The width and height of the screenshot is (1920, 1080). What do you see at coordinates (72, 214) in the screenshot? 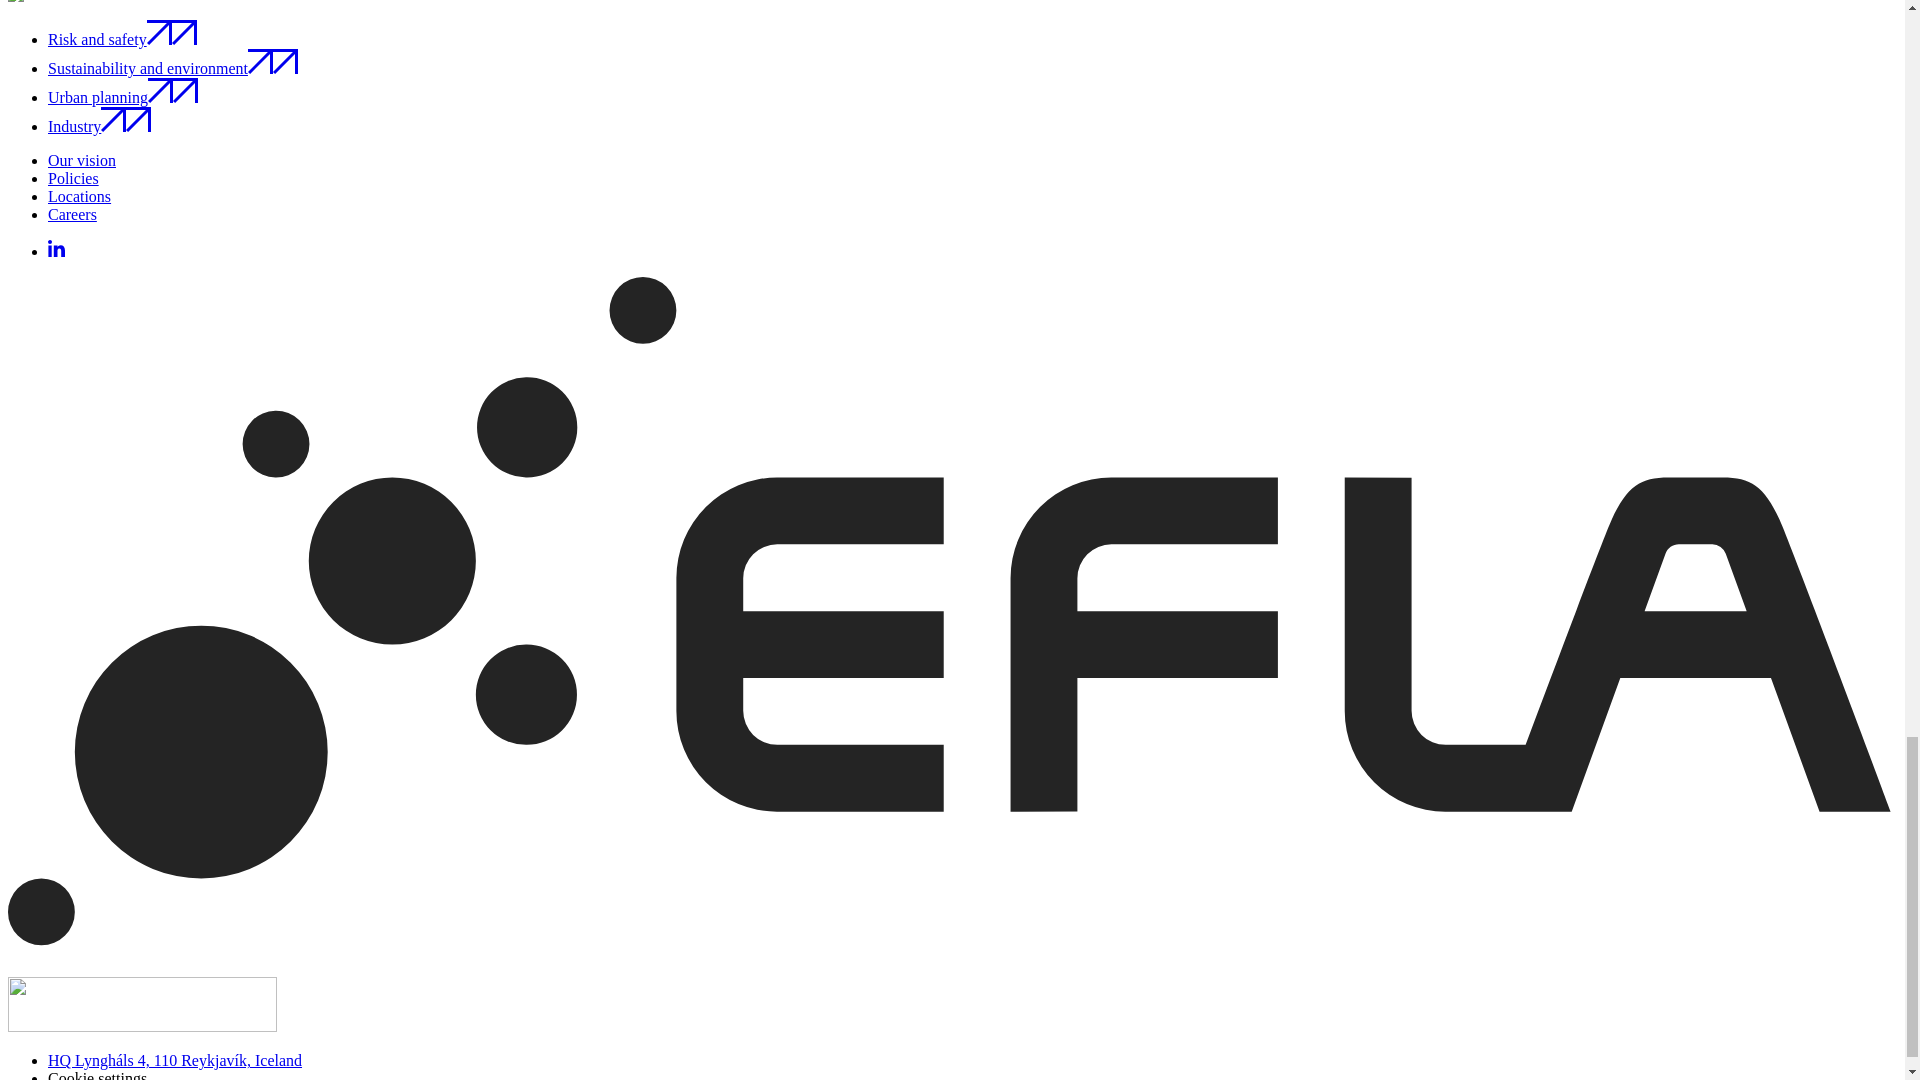
I see `Careers` at bounding box center [72, 214].